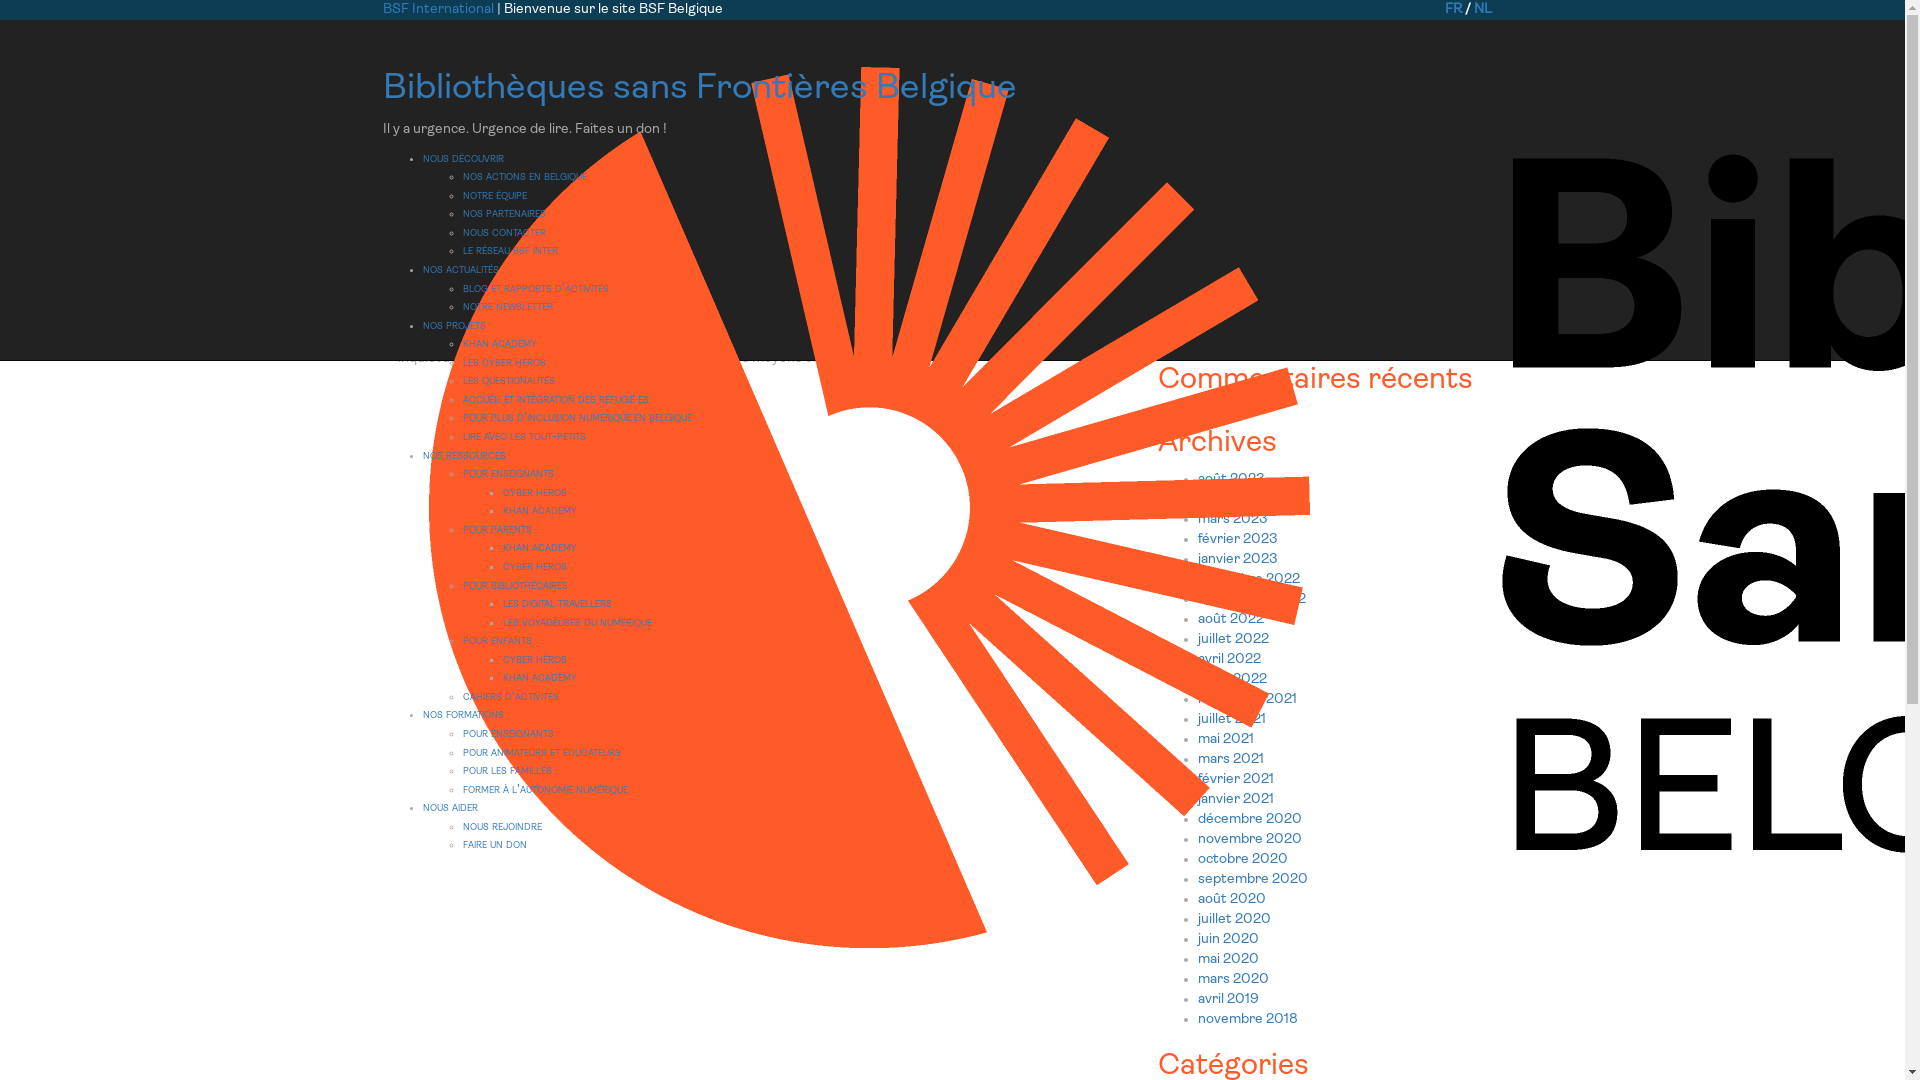  What do you see at coordinates (463, 456) in the screenshot?
I see `nos ressources` at bounding box center [463, 456].